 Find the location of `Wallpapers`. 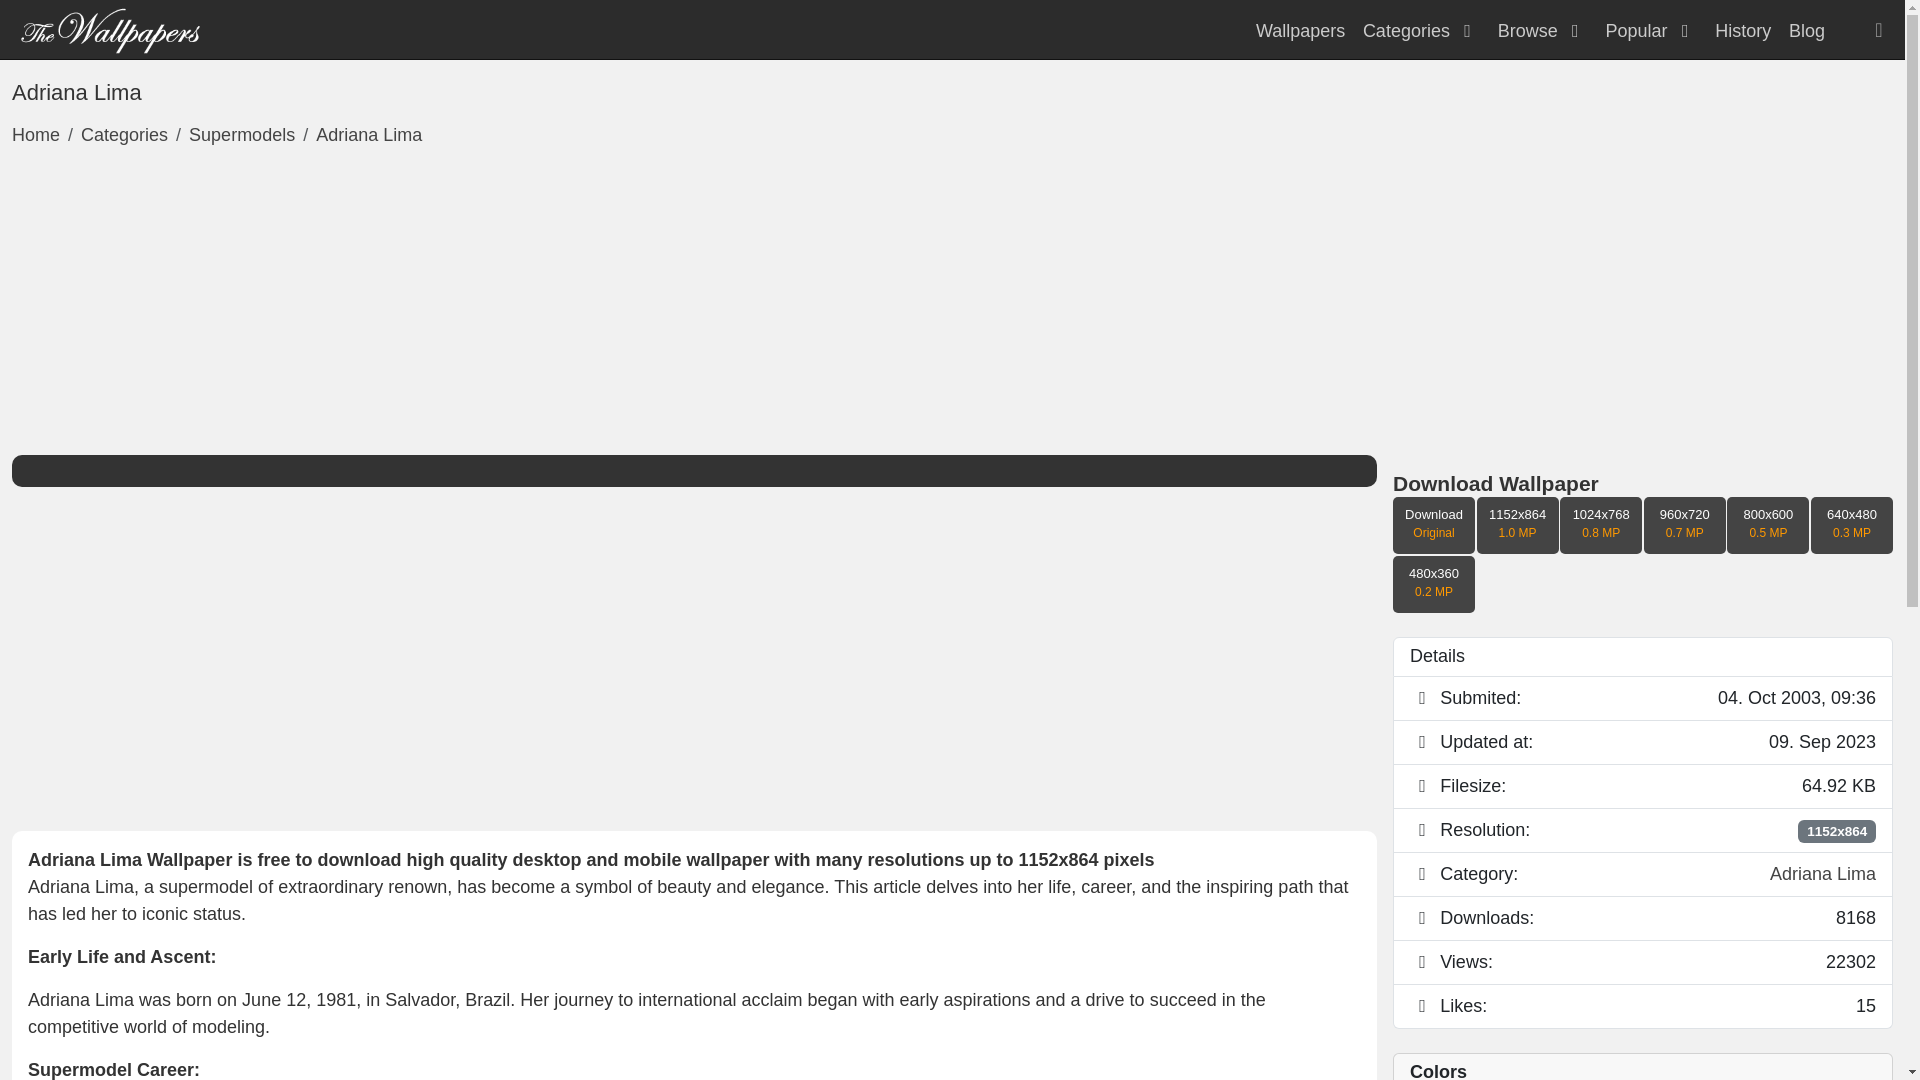

Wallpapers is located at coordinates (110, 28).